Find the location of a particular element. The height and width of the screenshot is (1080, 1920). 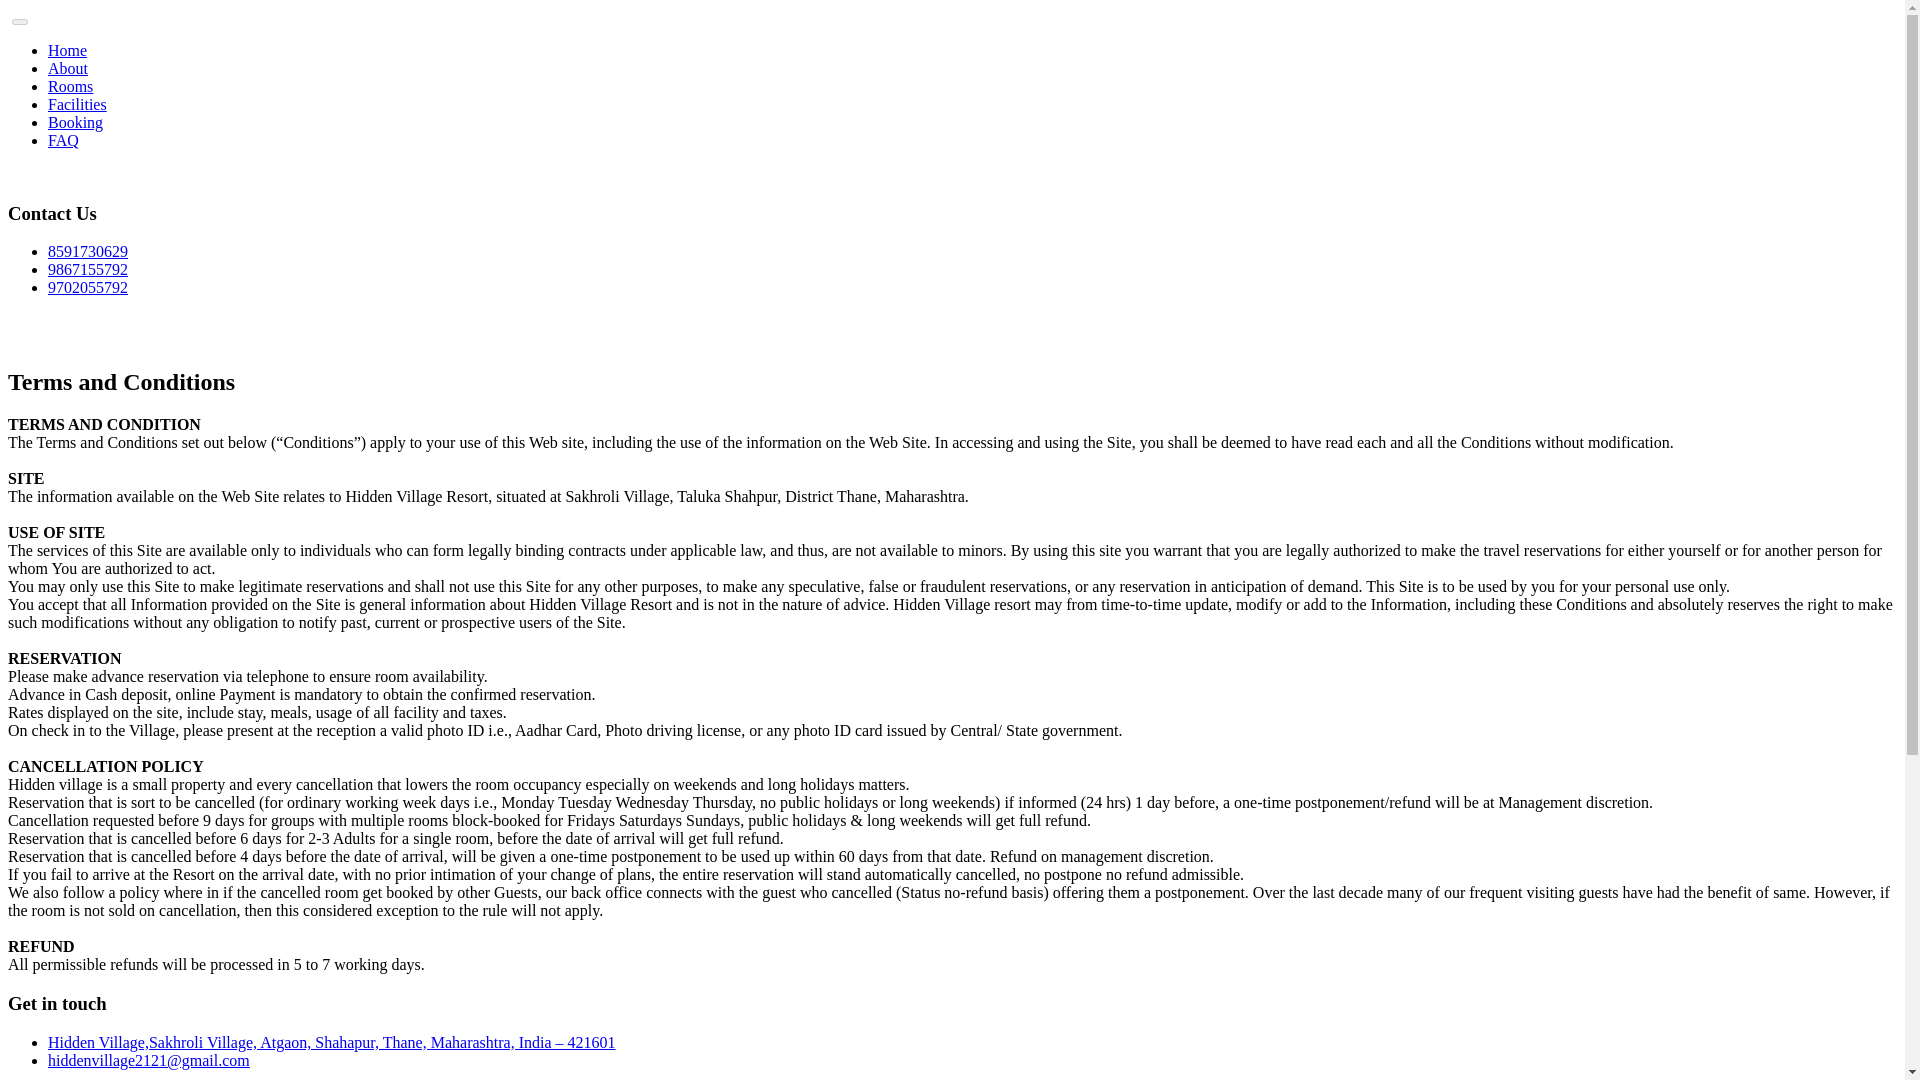

9867155792 is located at coordinates (88, 269).